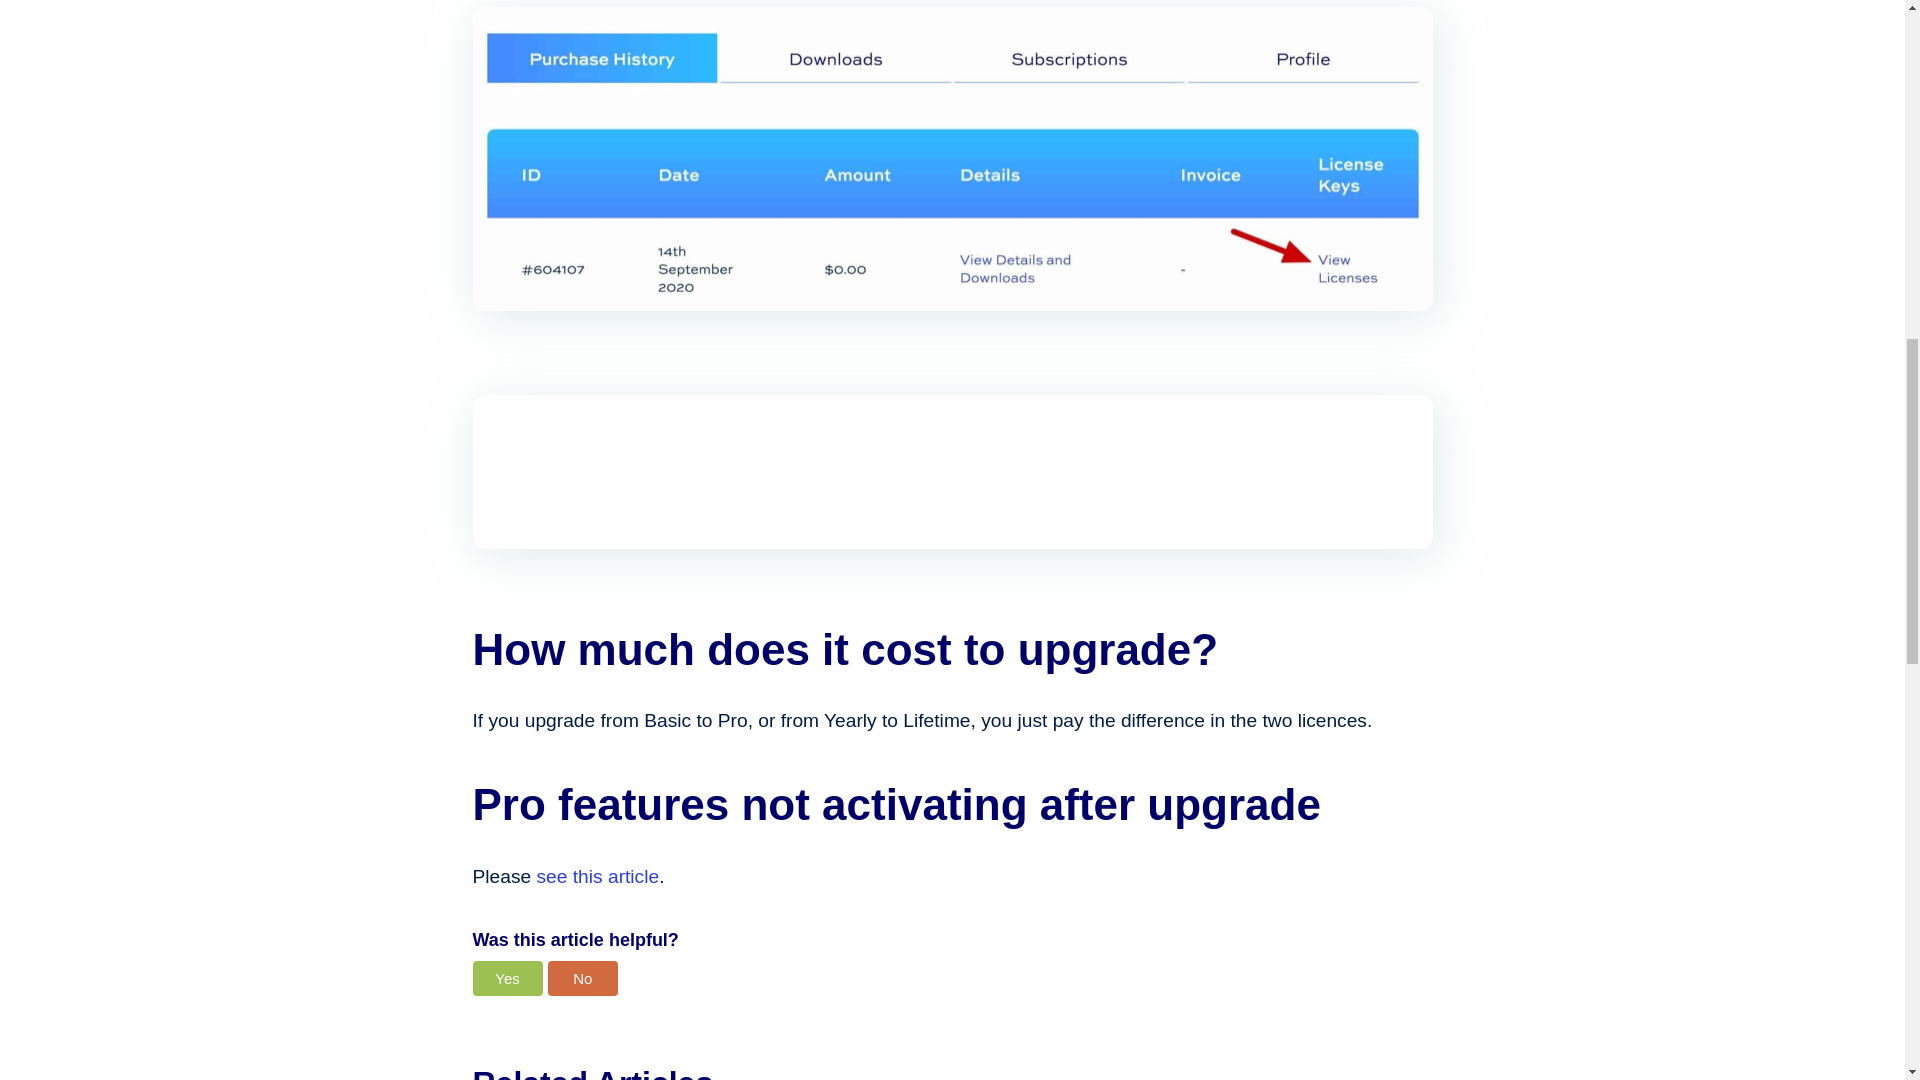  Describe the element at coordinates (582, 978) in the screenshot. I see `No` at that location.